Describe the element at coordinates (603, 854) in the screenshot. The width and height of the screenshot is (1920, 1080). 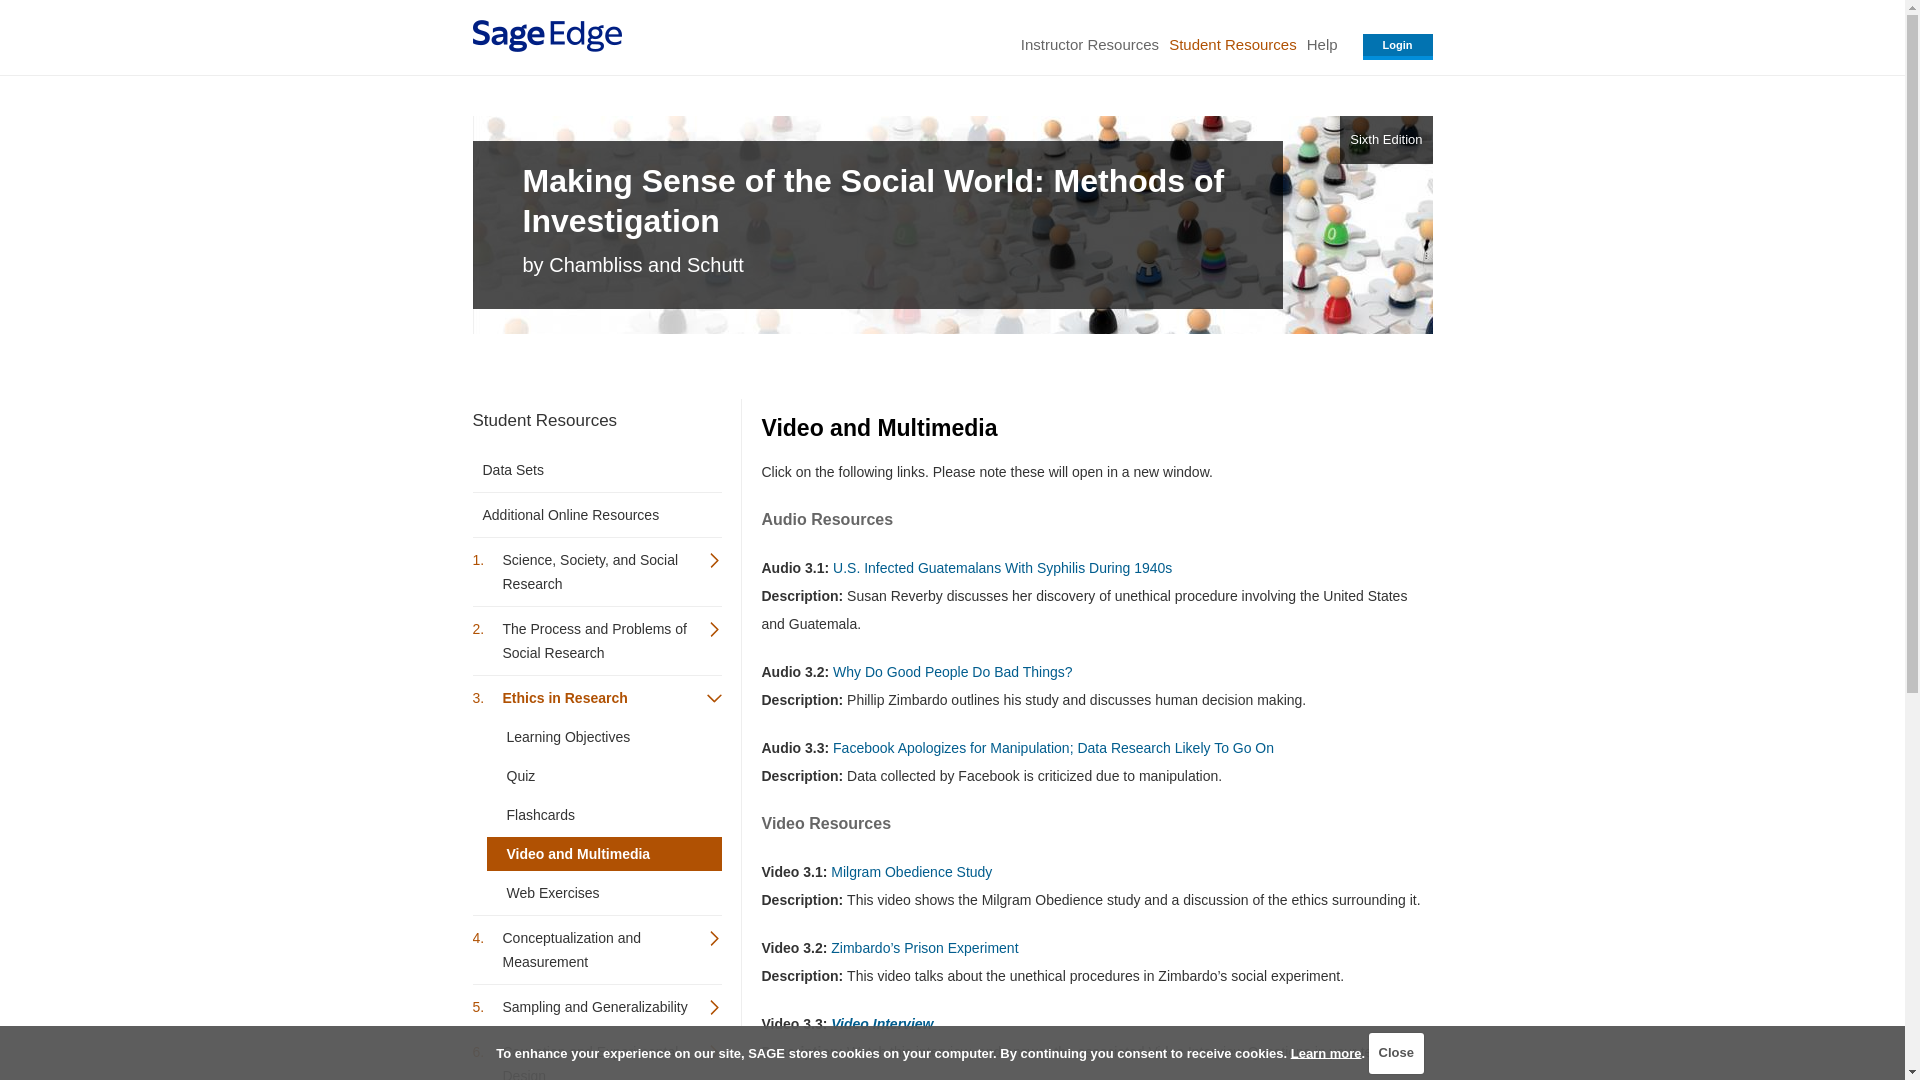
I see `Video and Multimedia` at that location.